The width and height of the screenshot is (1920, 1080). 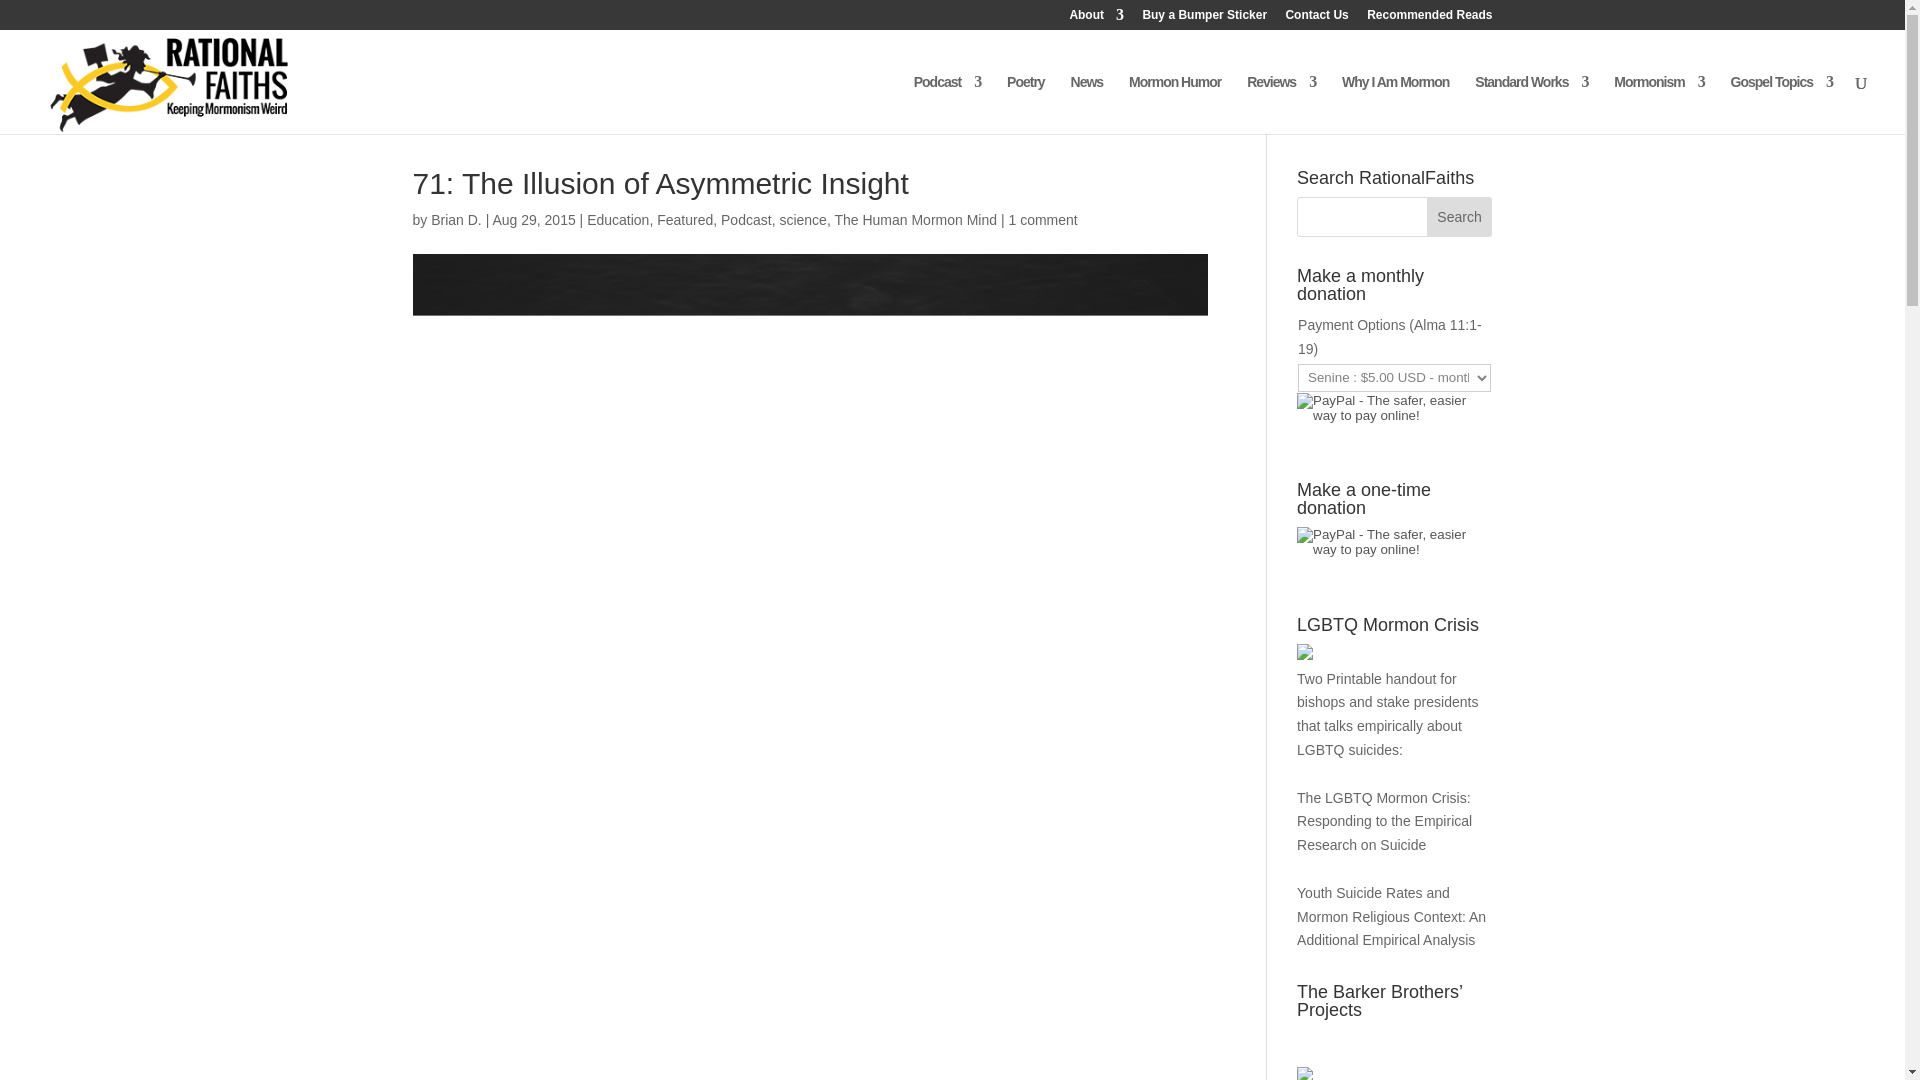 What do you see at coordinates (1096, 19) in the screenshot?
I see `About` at bounding box center [1096, 19].